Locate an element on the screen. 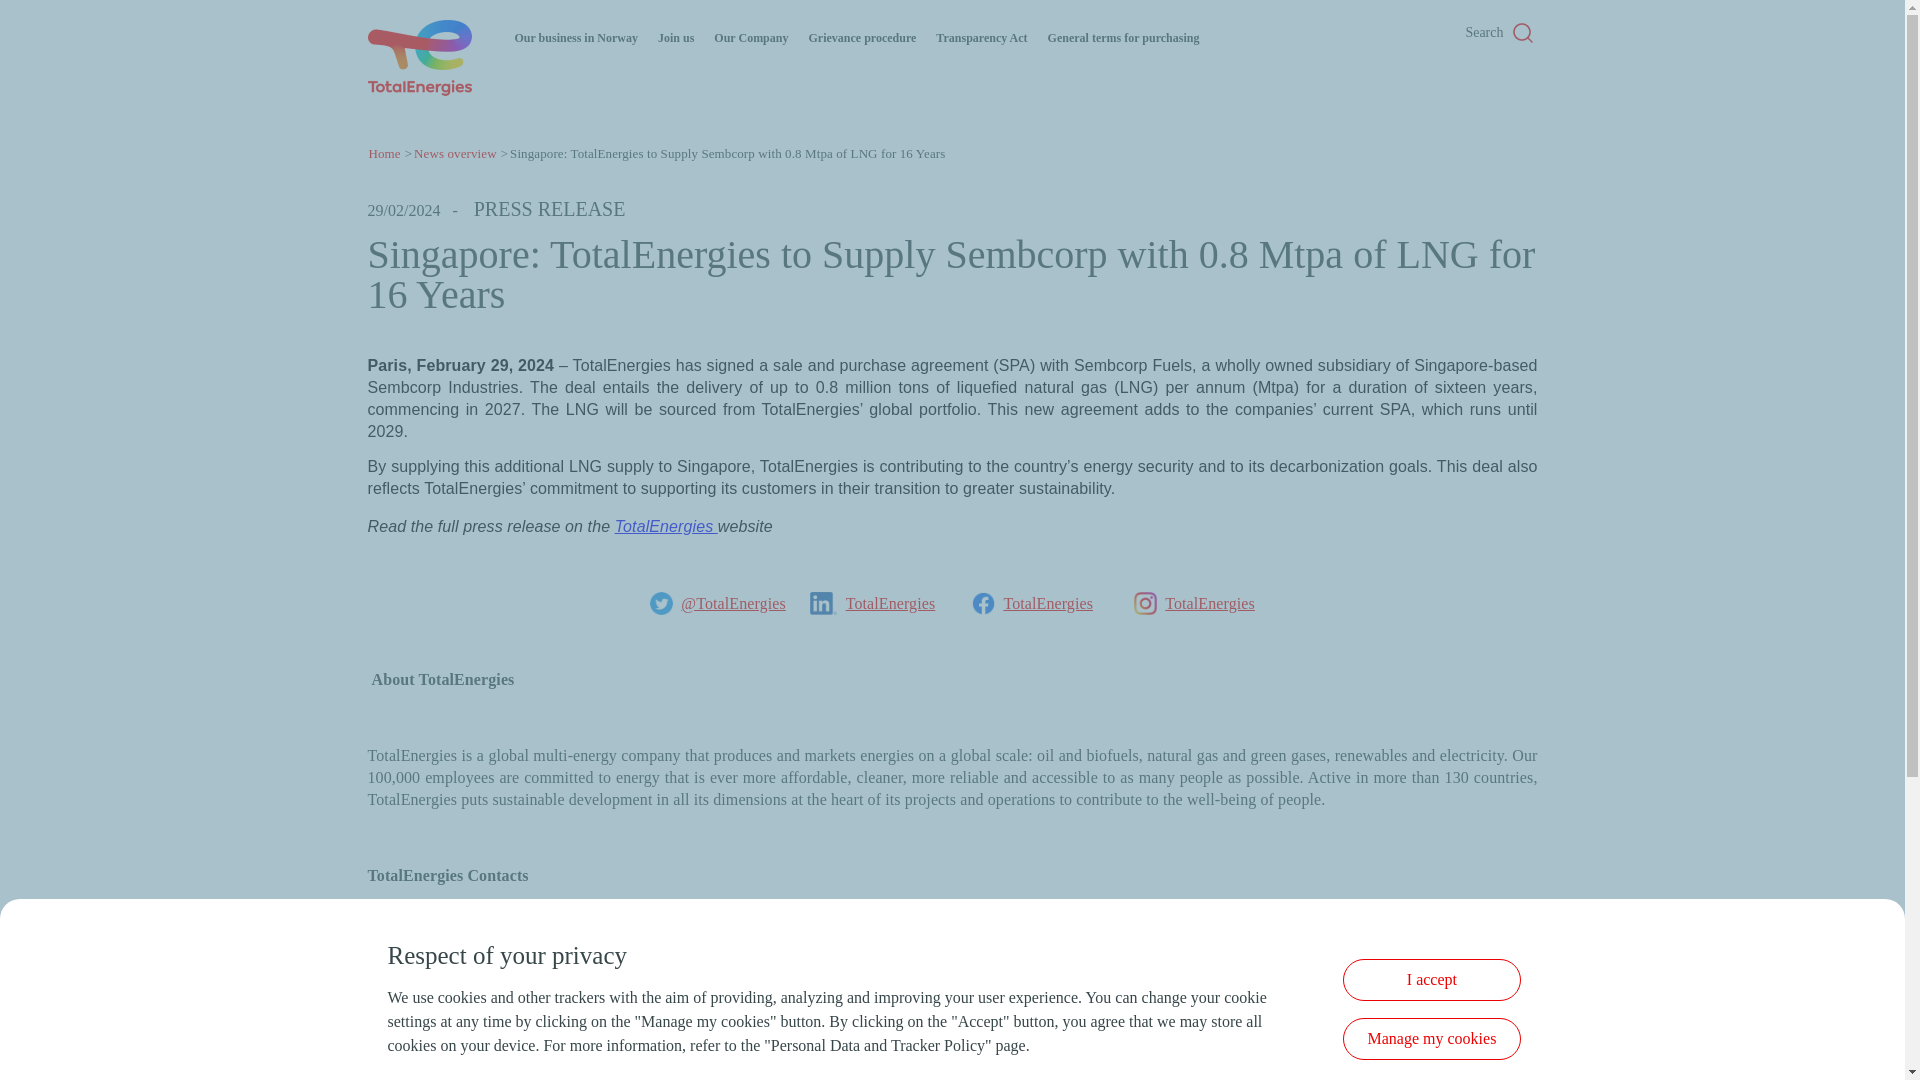  Transparency Act is located at coordinates (982, 38).